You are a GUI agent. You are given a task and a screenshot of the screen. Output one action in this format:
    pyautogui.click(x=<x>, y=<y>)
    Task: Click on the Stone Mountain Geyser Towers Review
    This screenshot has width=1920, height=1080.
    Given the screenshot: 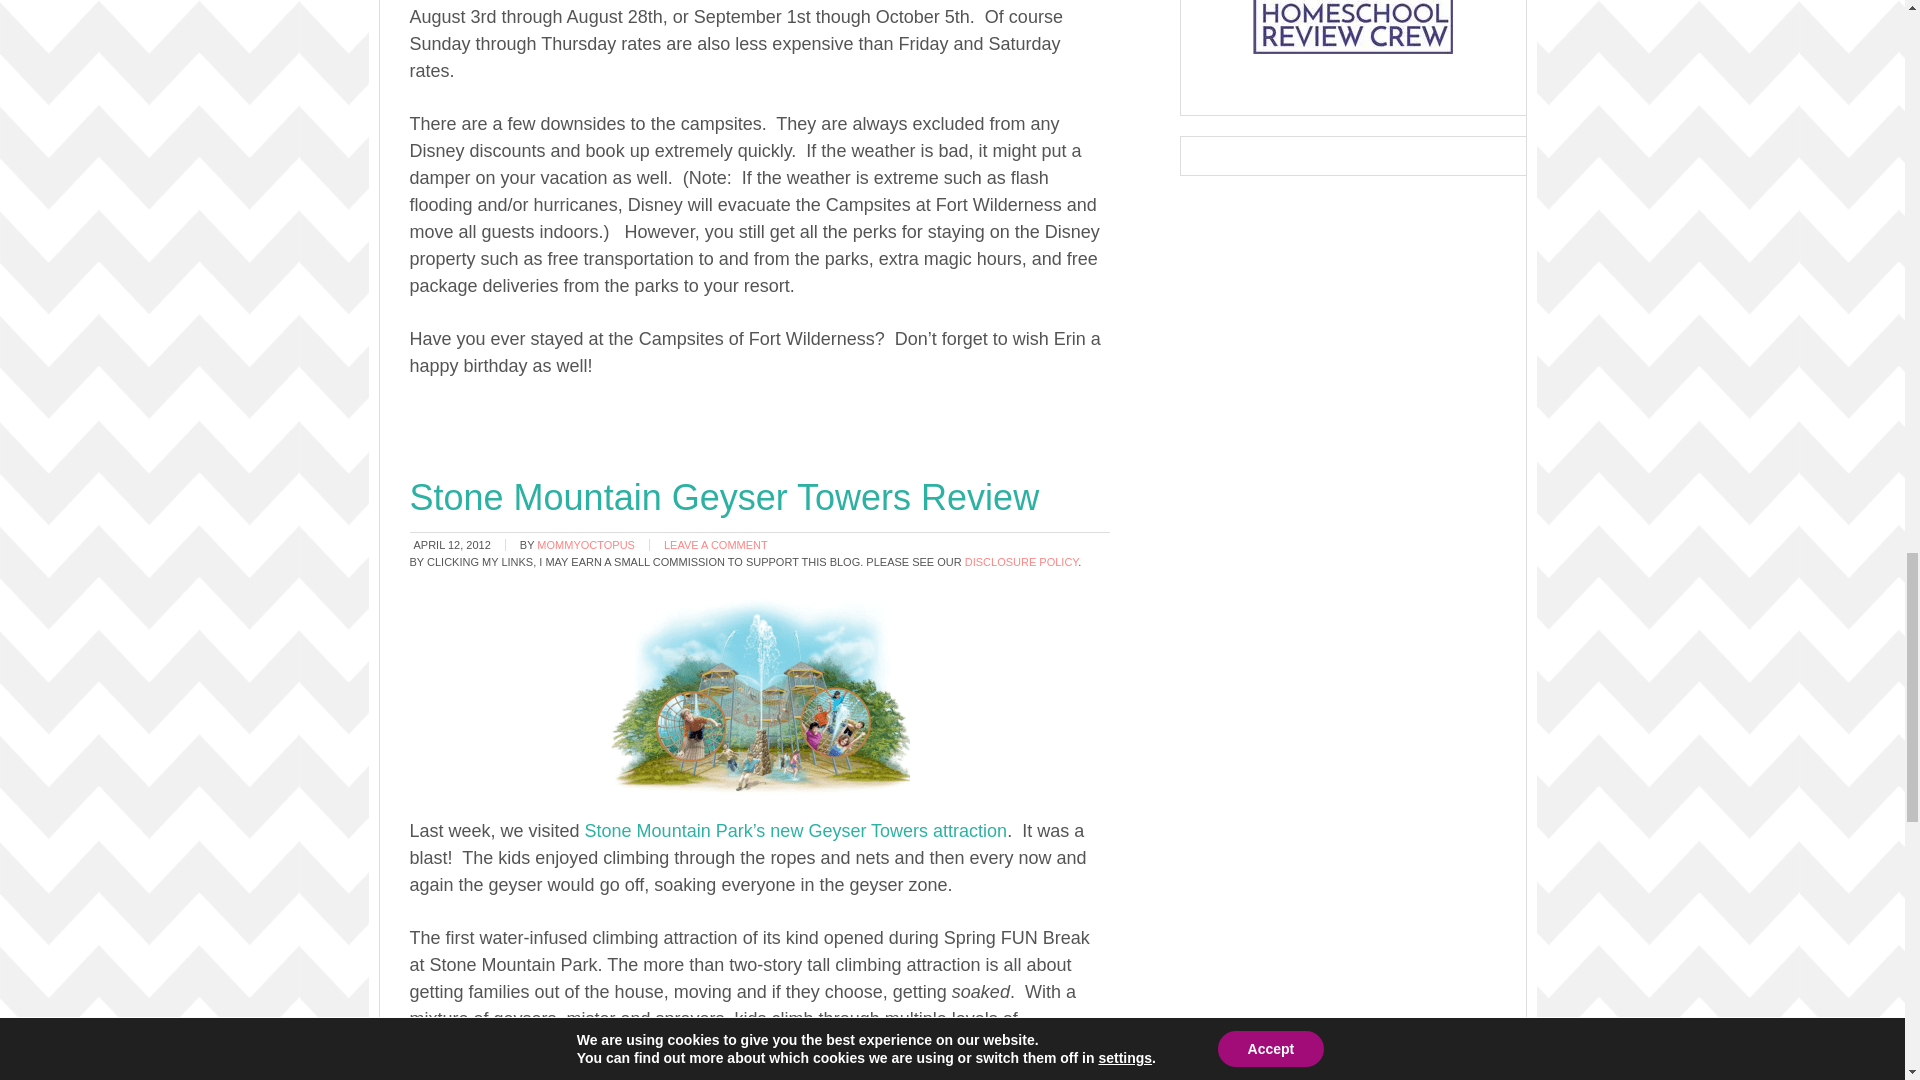 What is the action you would take?
    pyautogui.click(x=725, y=498)
    